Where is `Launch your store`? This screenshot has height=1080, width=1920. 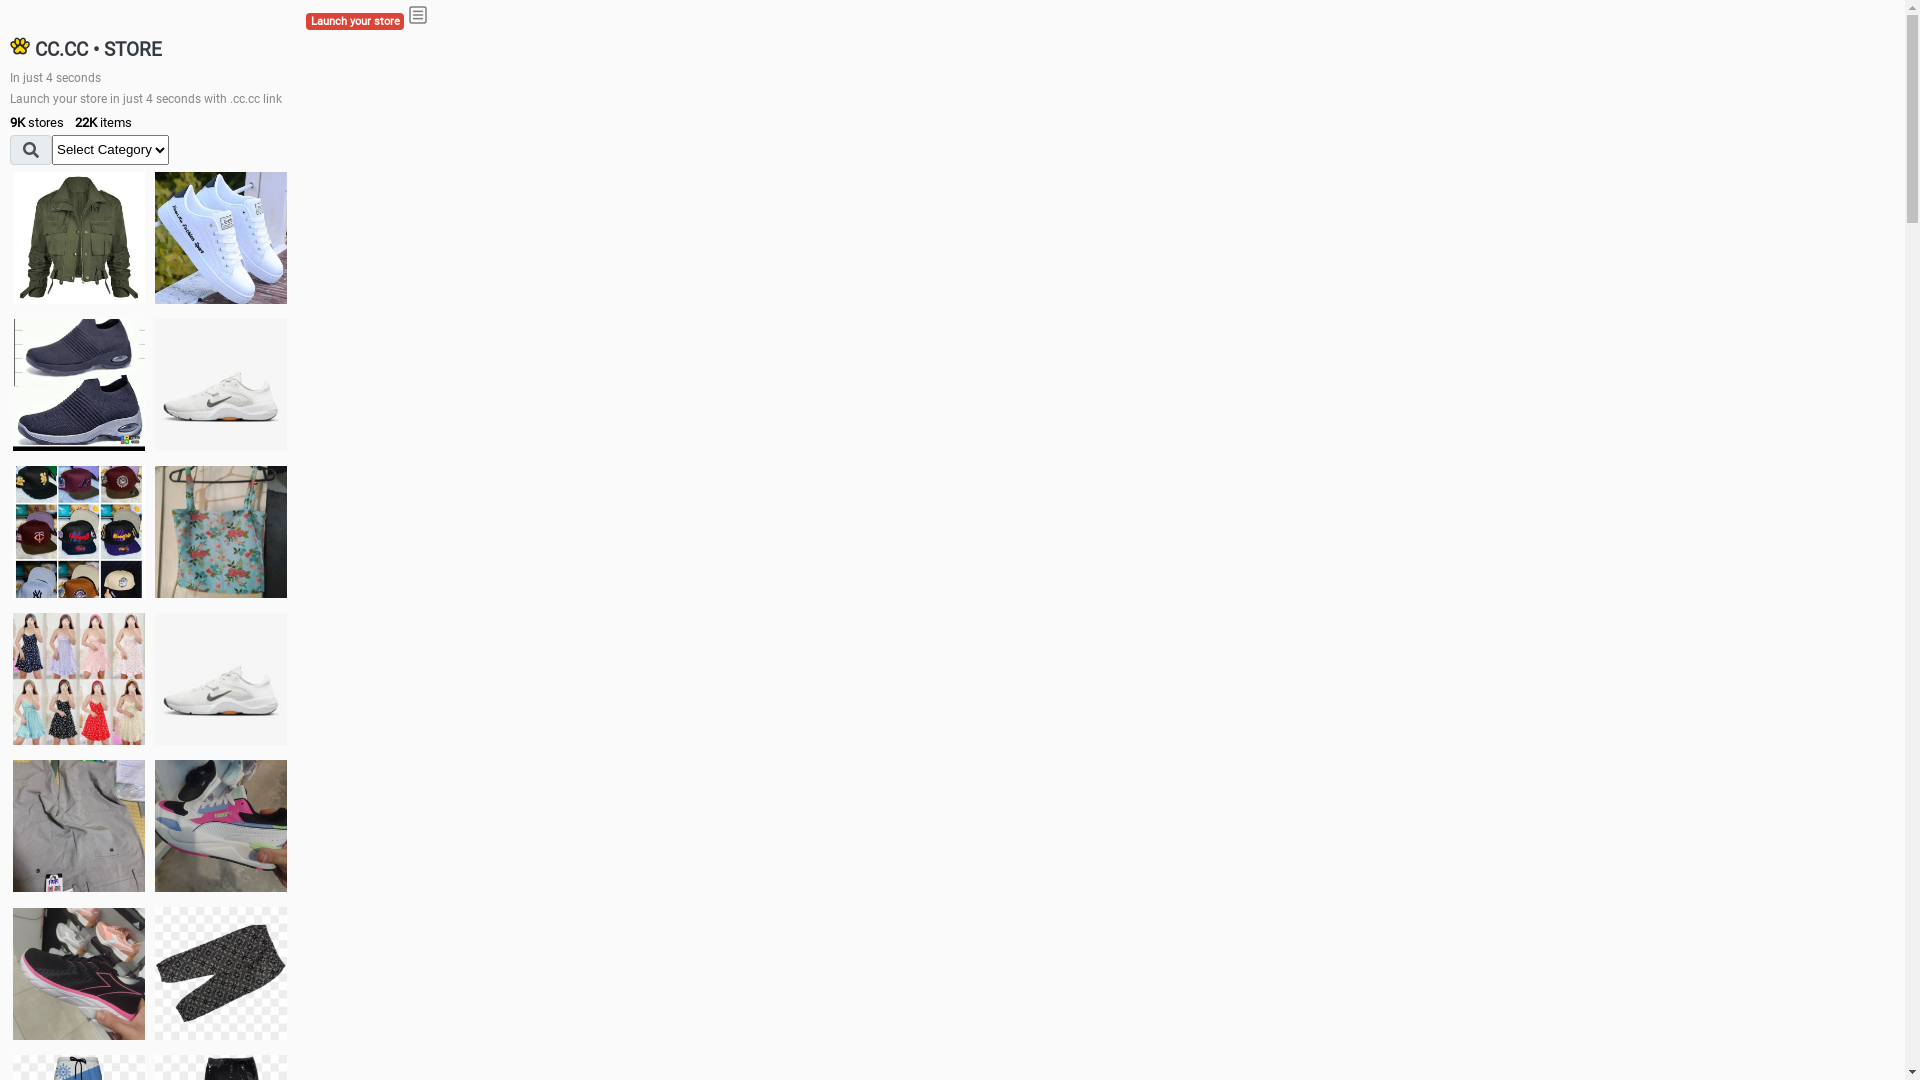 Launch your store is located at coordinates (355, 22).